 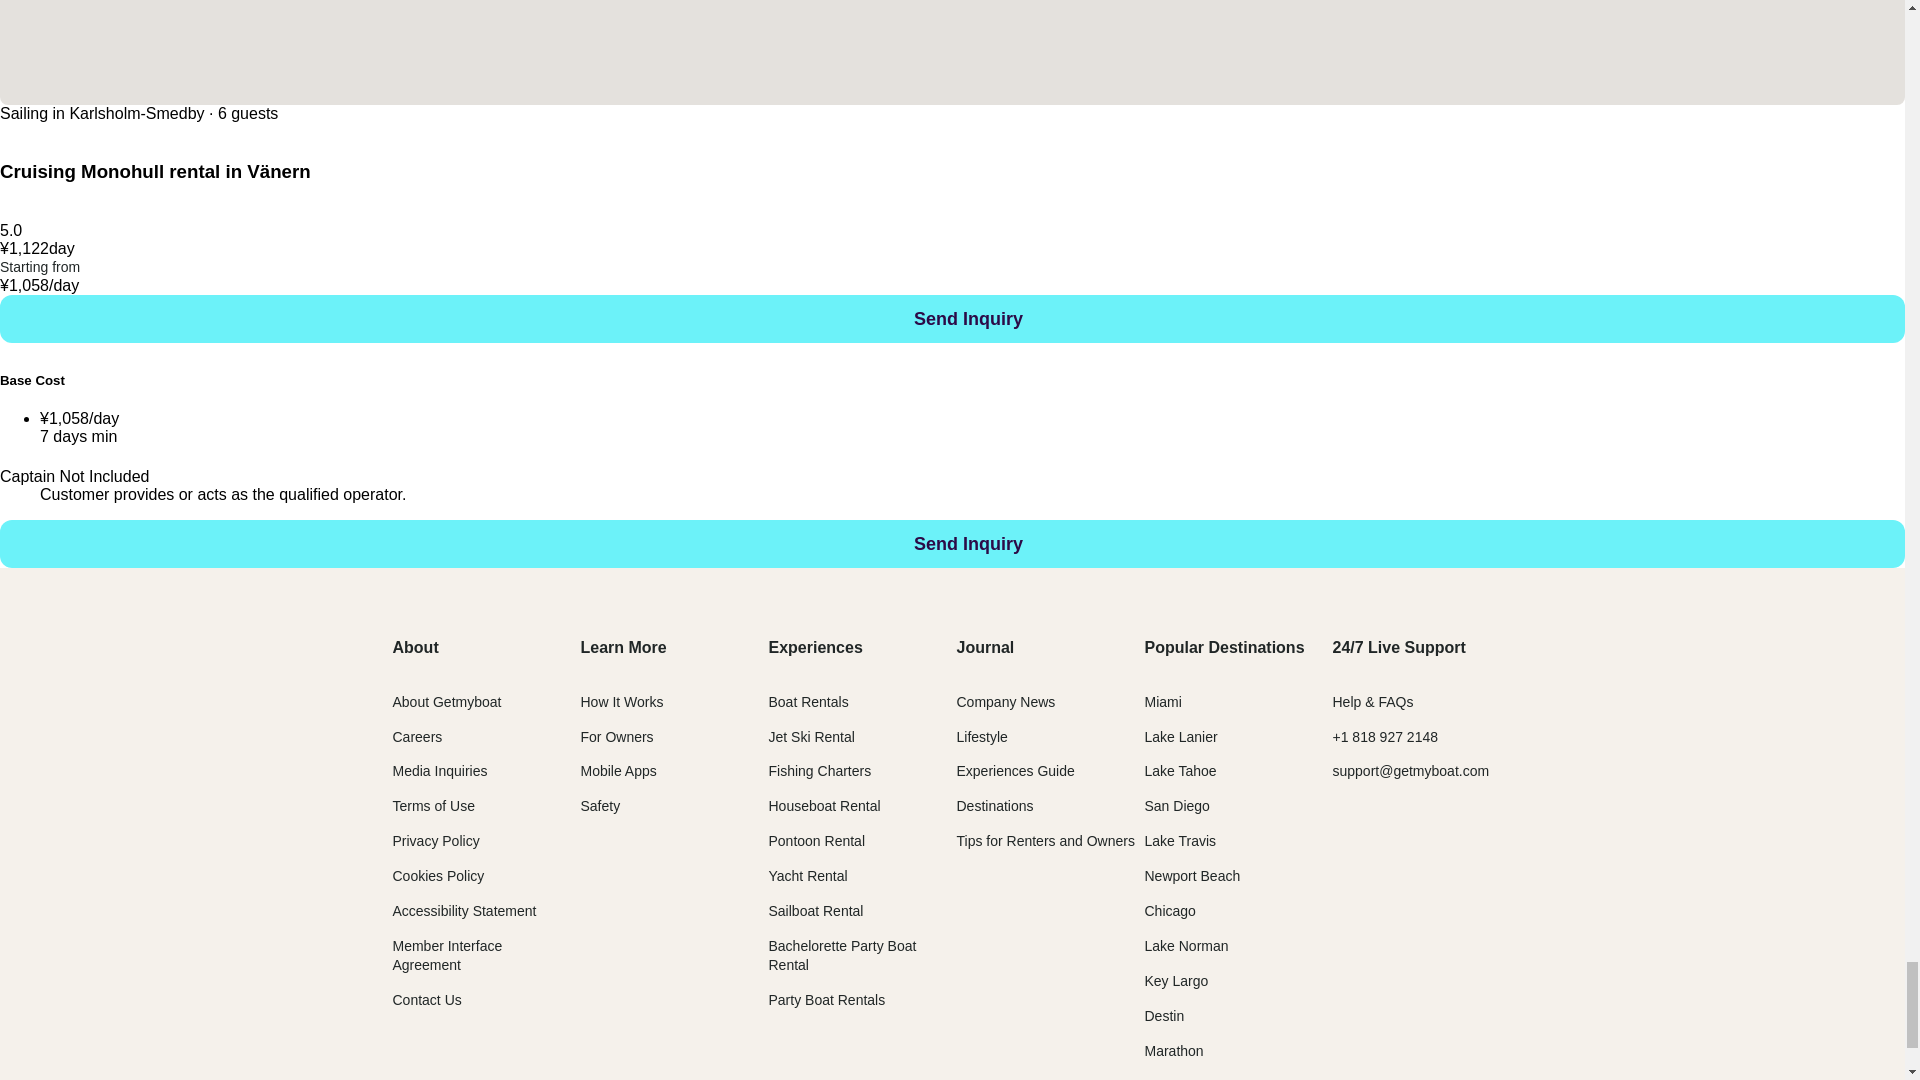 What do you see at coordinates (439, 770) in the screenshot?
I see `Media Inquiries` at bounding box center [439, 770].